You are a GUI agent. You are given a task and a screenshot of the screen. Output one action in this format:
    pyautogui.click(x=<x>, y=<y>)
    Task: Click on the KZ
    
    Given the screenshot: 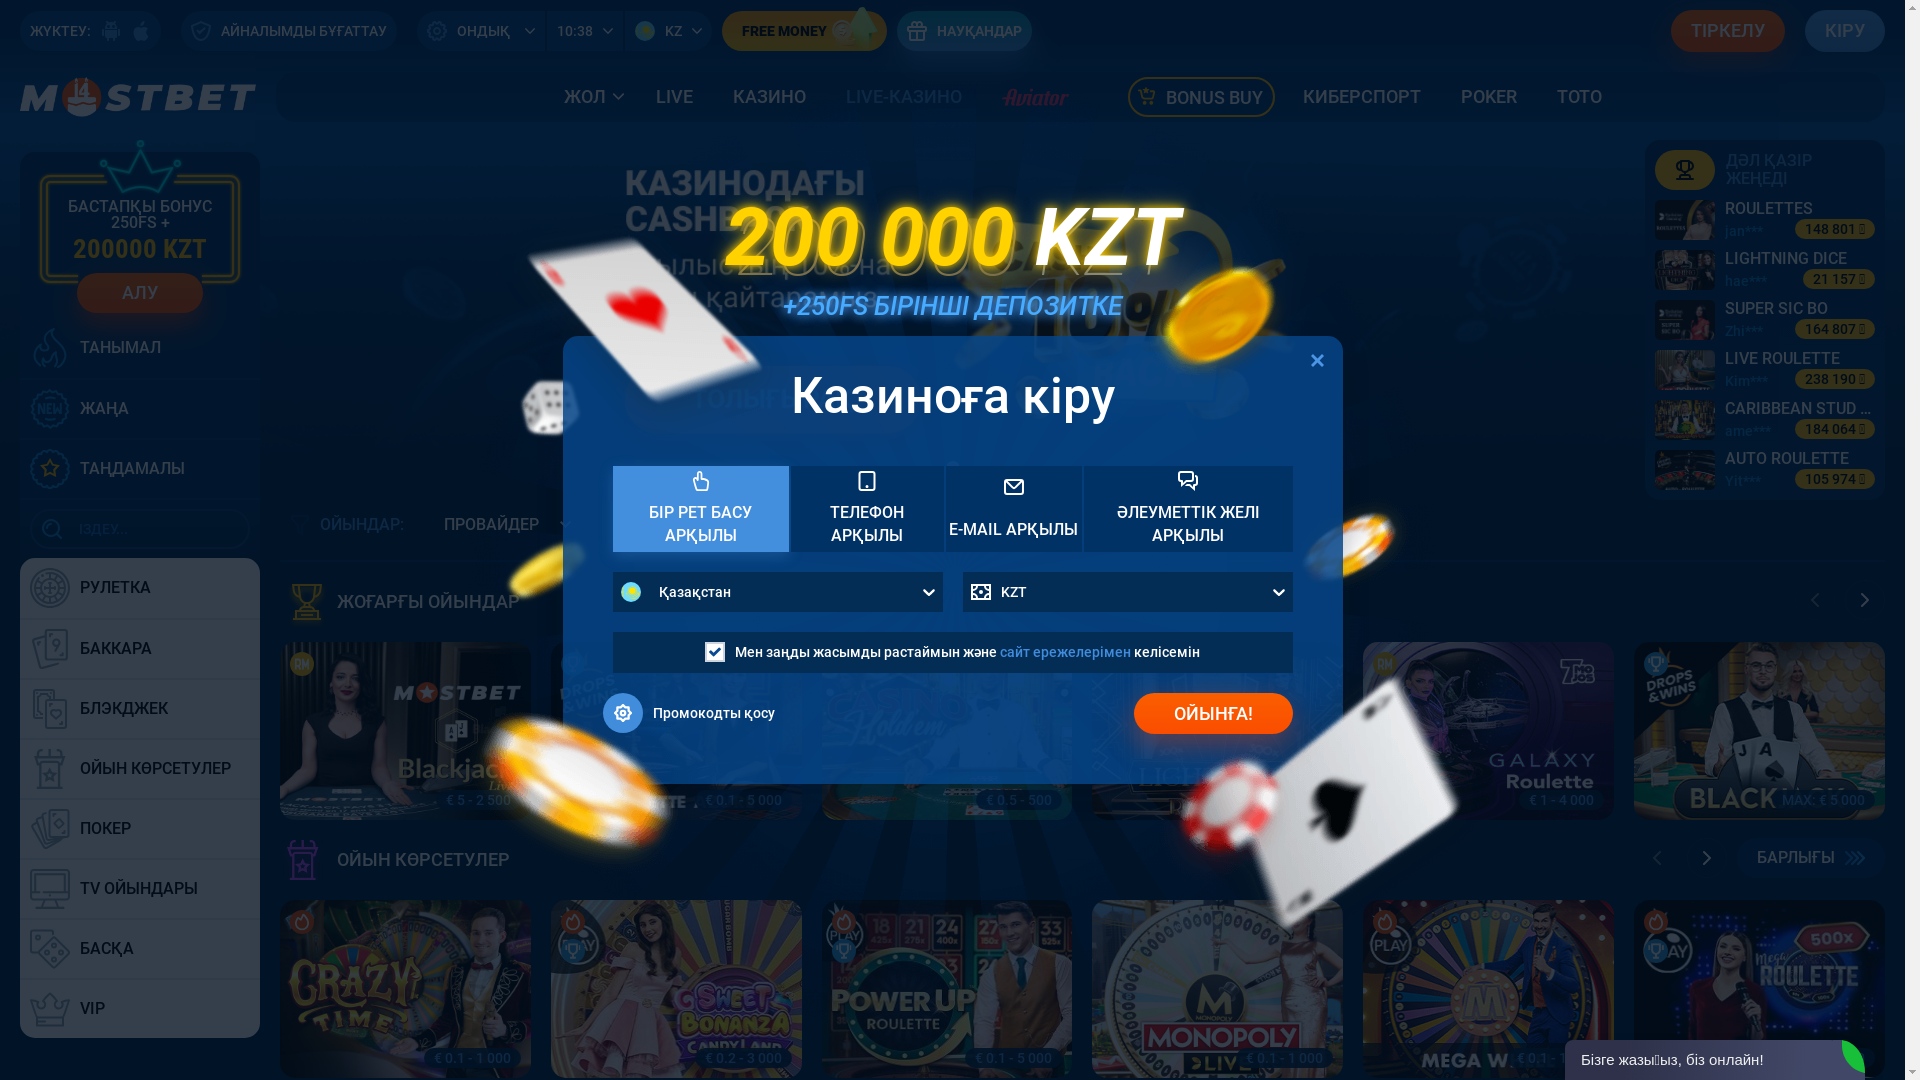 What is the action you would take?
    pyautogui.click(x=668, y=31)
    